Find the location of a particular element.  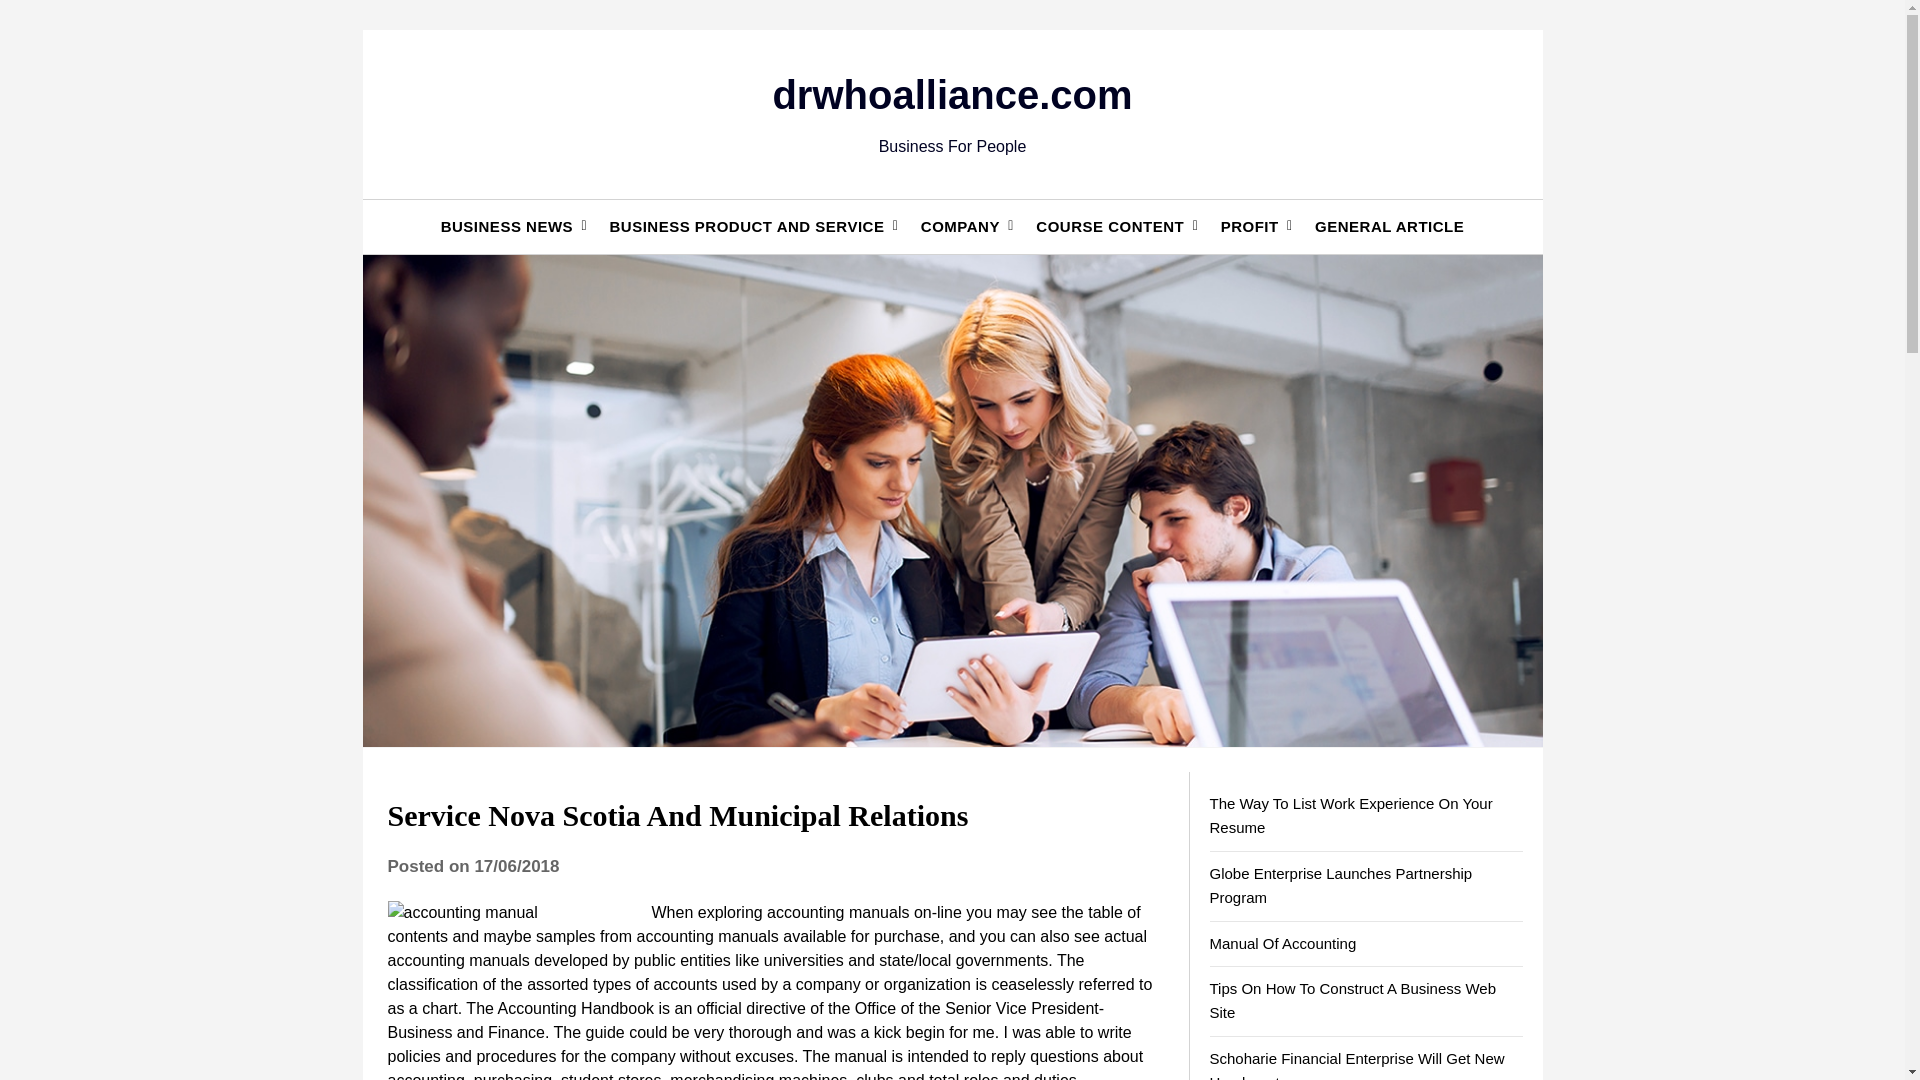

drwhoalliance.com is located at coordinates (952, 94).